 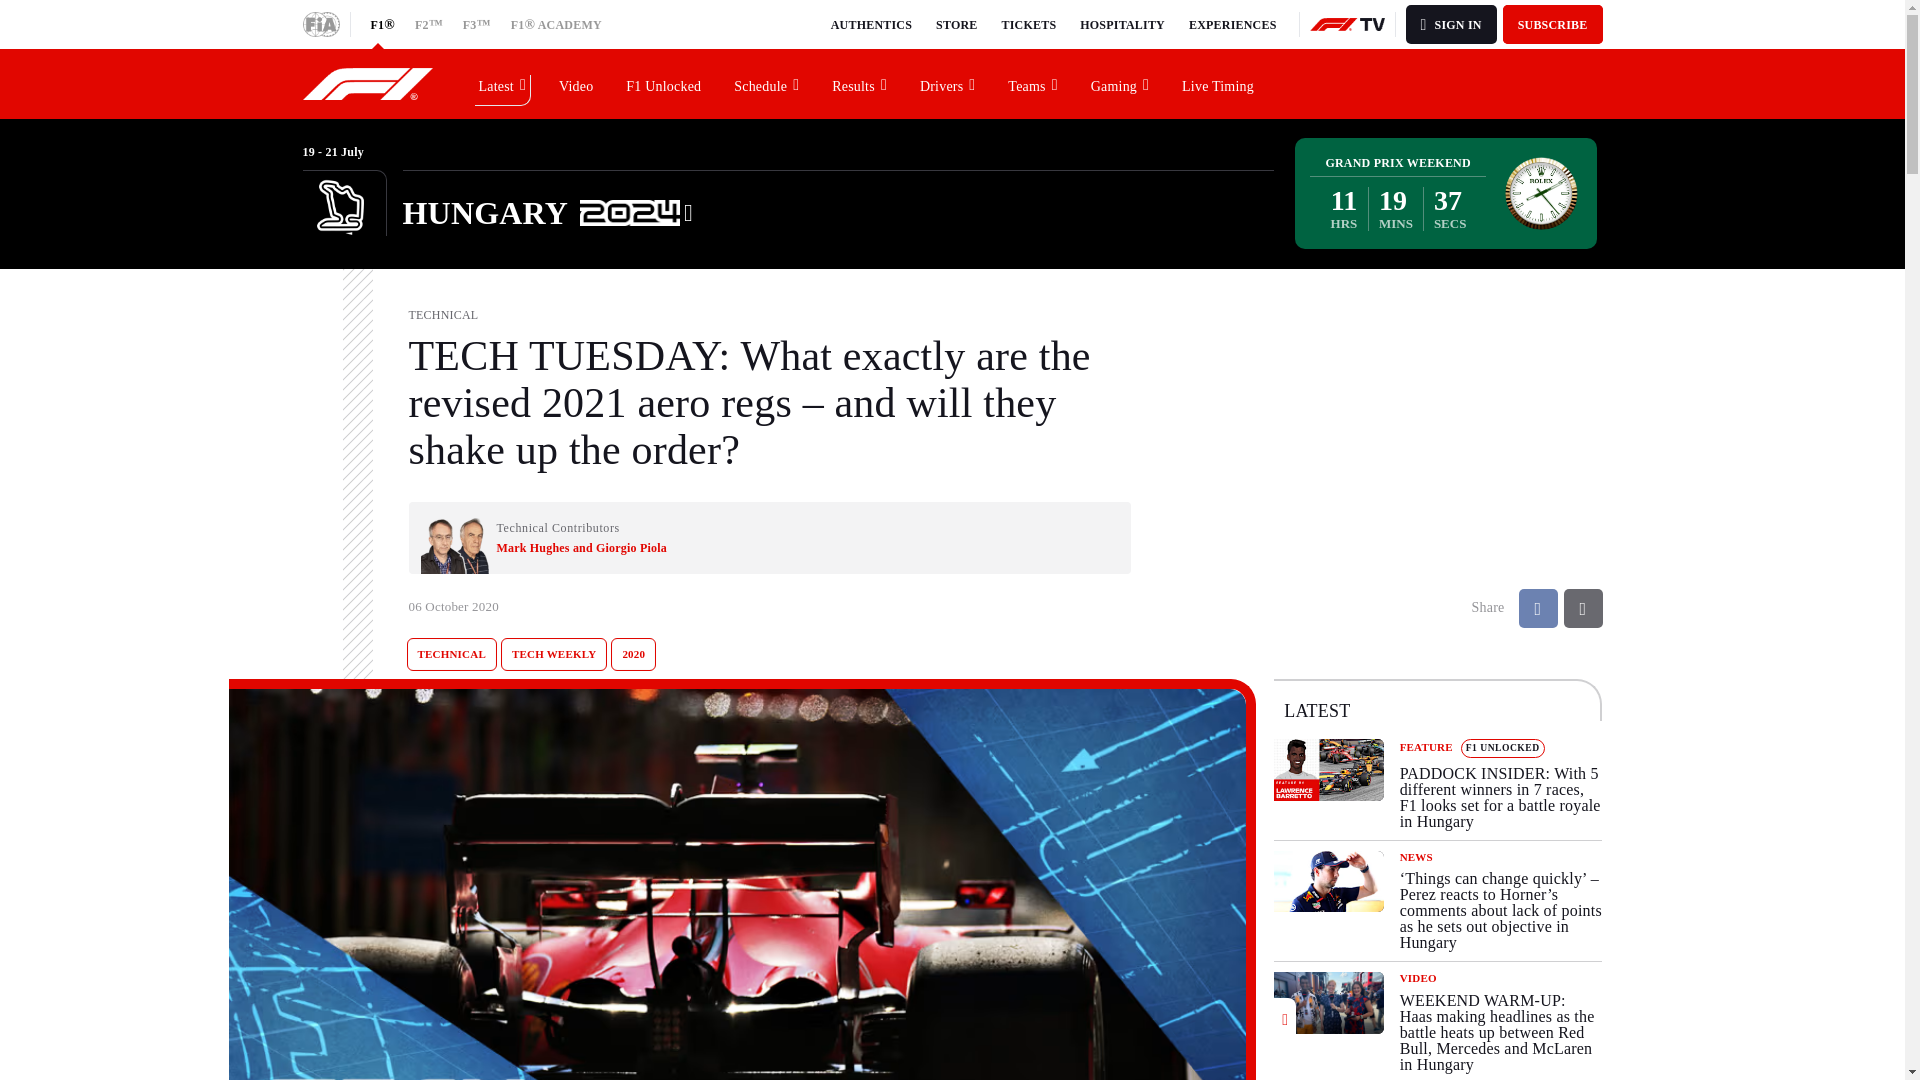 What do you see at coordinates (1553, 24) in the screenshot?
I see `SUBSCRIBE` at bounding box center [1553, 24].